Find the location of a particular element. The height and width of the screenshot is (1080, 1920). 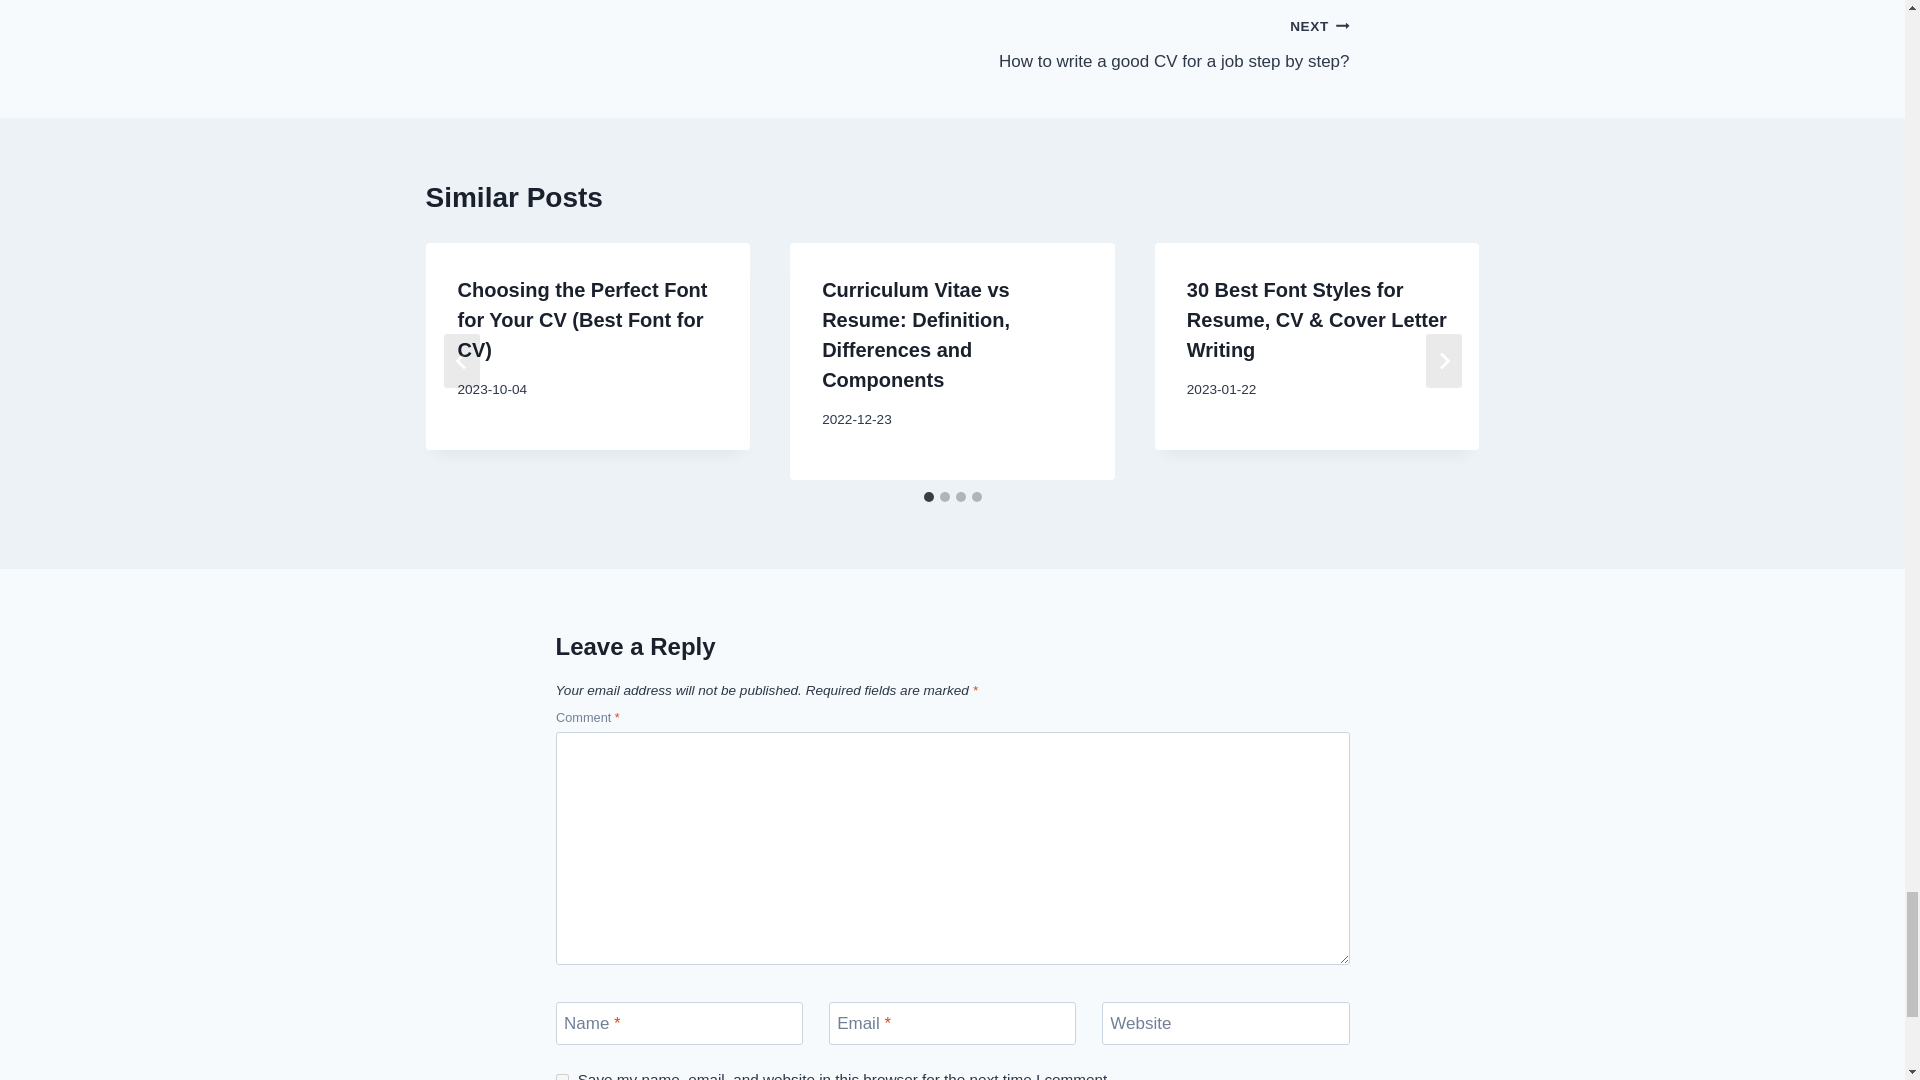

yes is located at coordinates (1150, 42).